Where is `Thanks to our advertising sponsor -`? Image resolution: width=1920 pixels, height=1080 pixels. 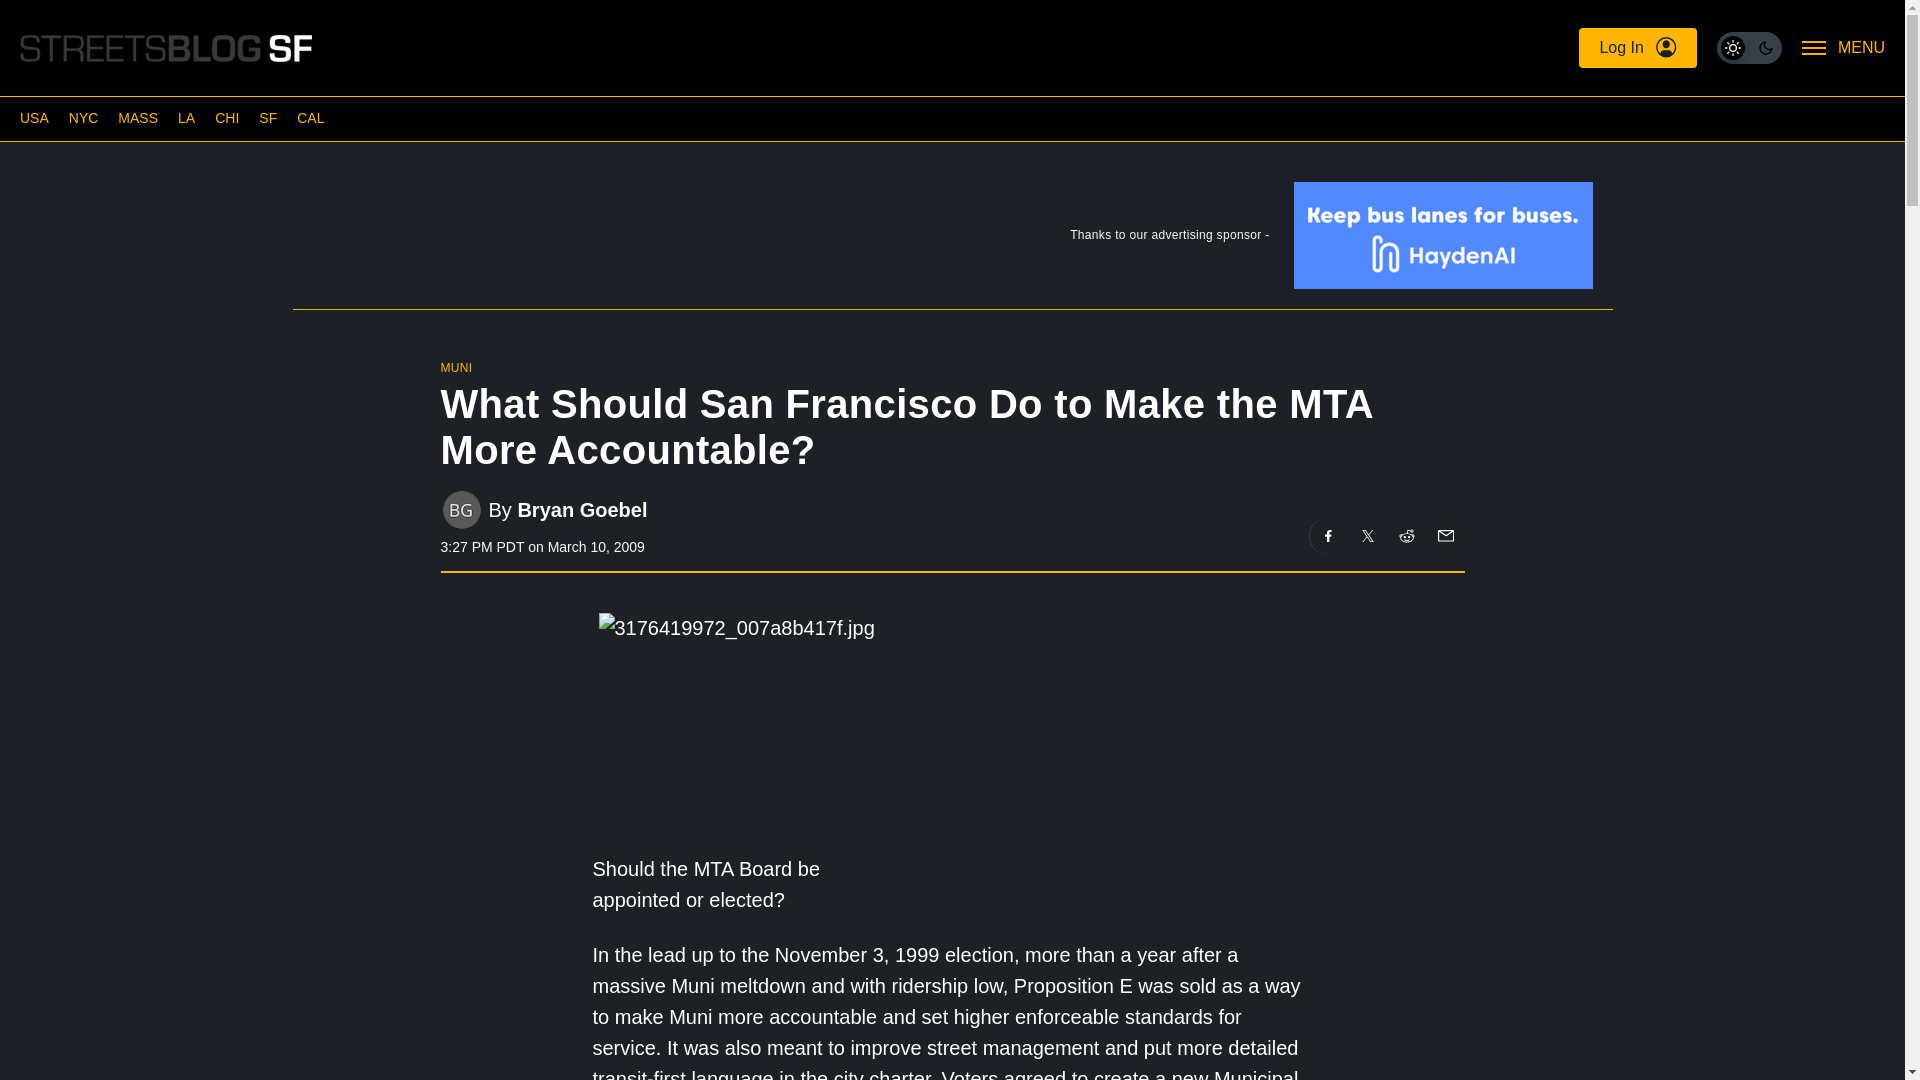 Thanks to our advertising sponsor - is located at coordinates (951, 240).